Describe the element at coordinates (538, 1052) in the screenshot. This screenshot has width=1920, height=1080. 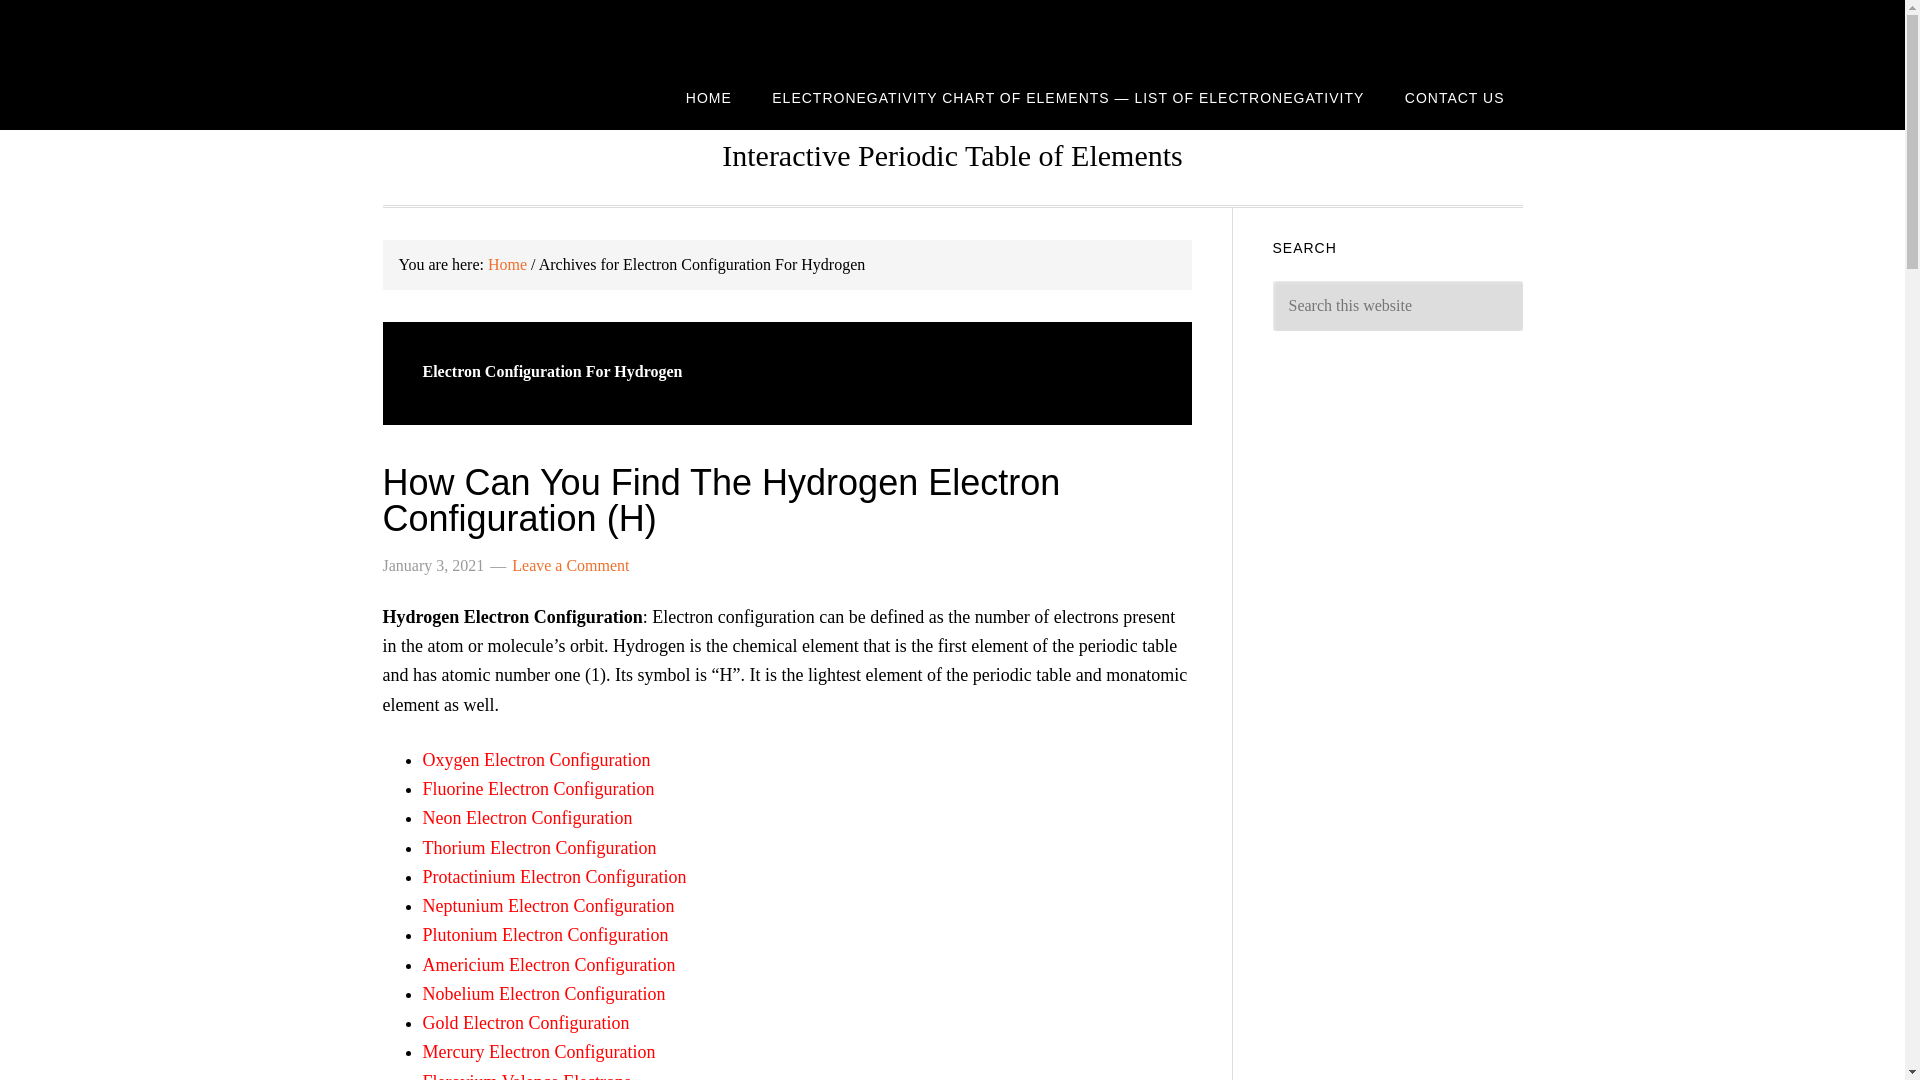
I see `Mercury Electron Configuration` at that location.